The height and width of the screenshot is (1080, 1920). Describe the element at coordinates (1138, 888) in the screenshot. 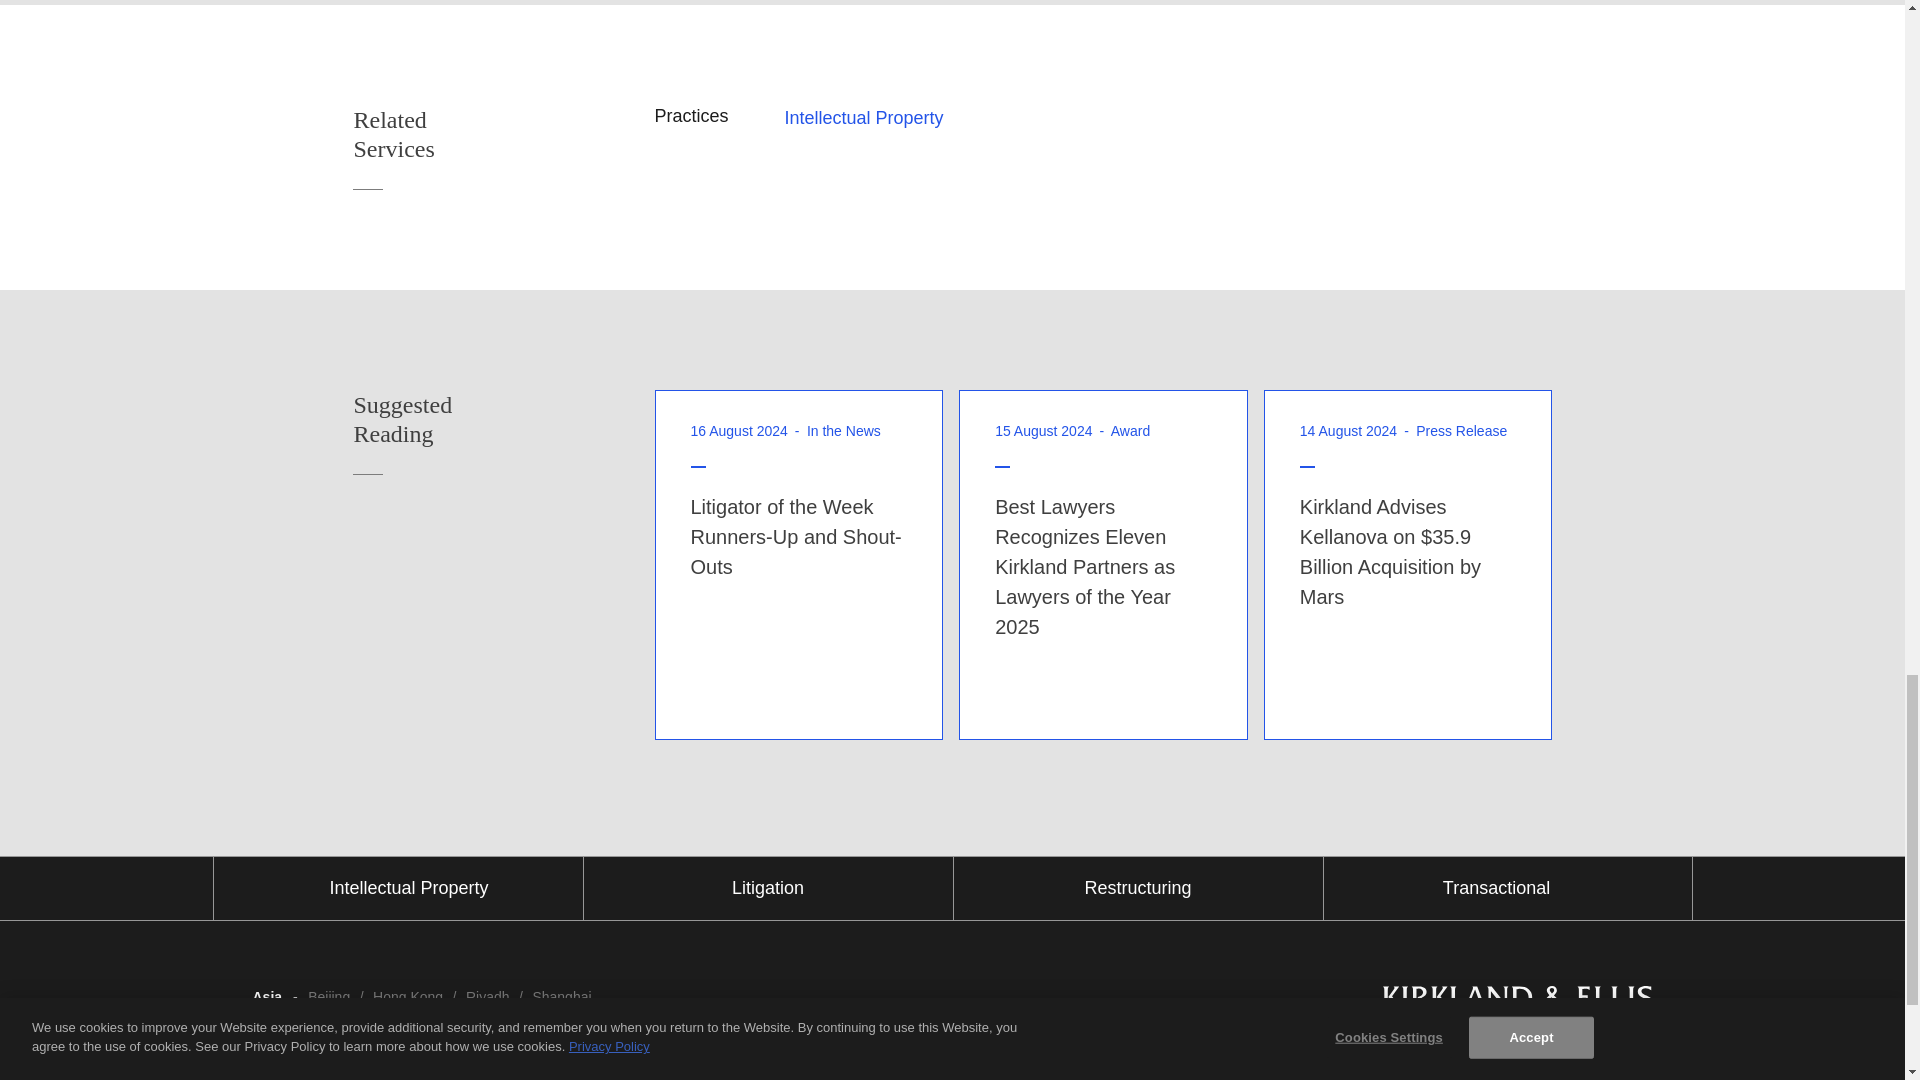

I see `Restructuring` at that location.